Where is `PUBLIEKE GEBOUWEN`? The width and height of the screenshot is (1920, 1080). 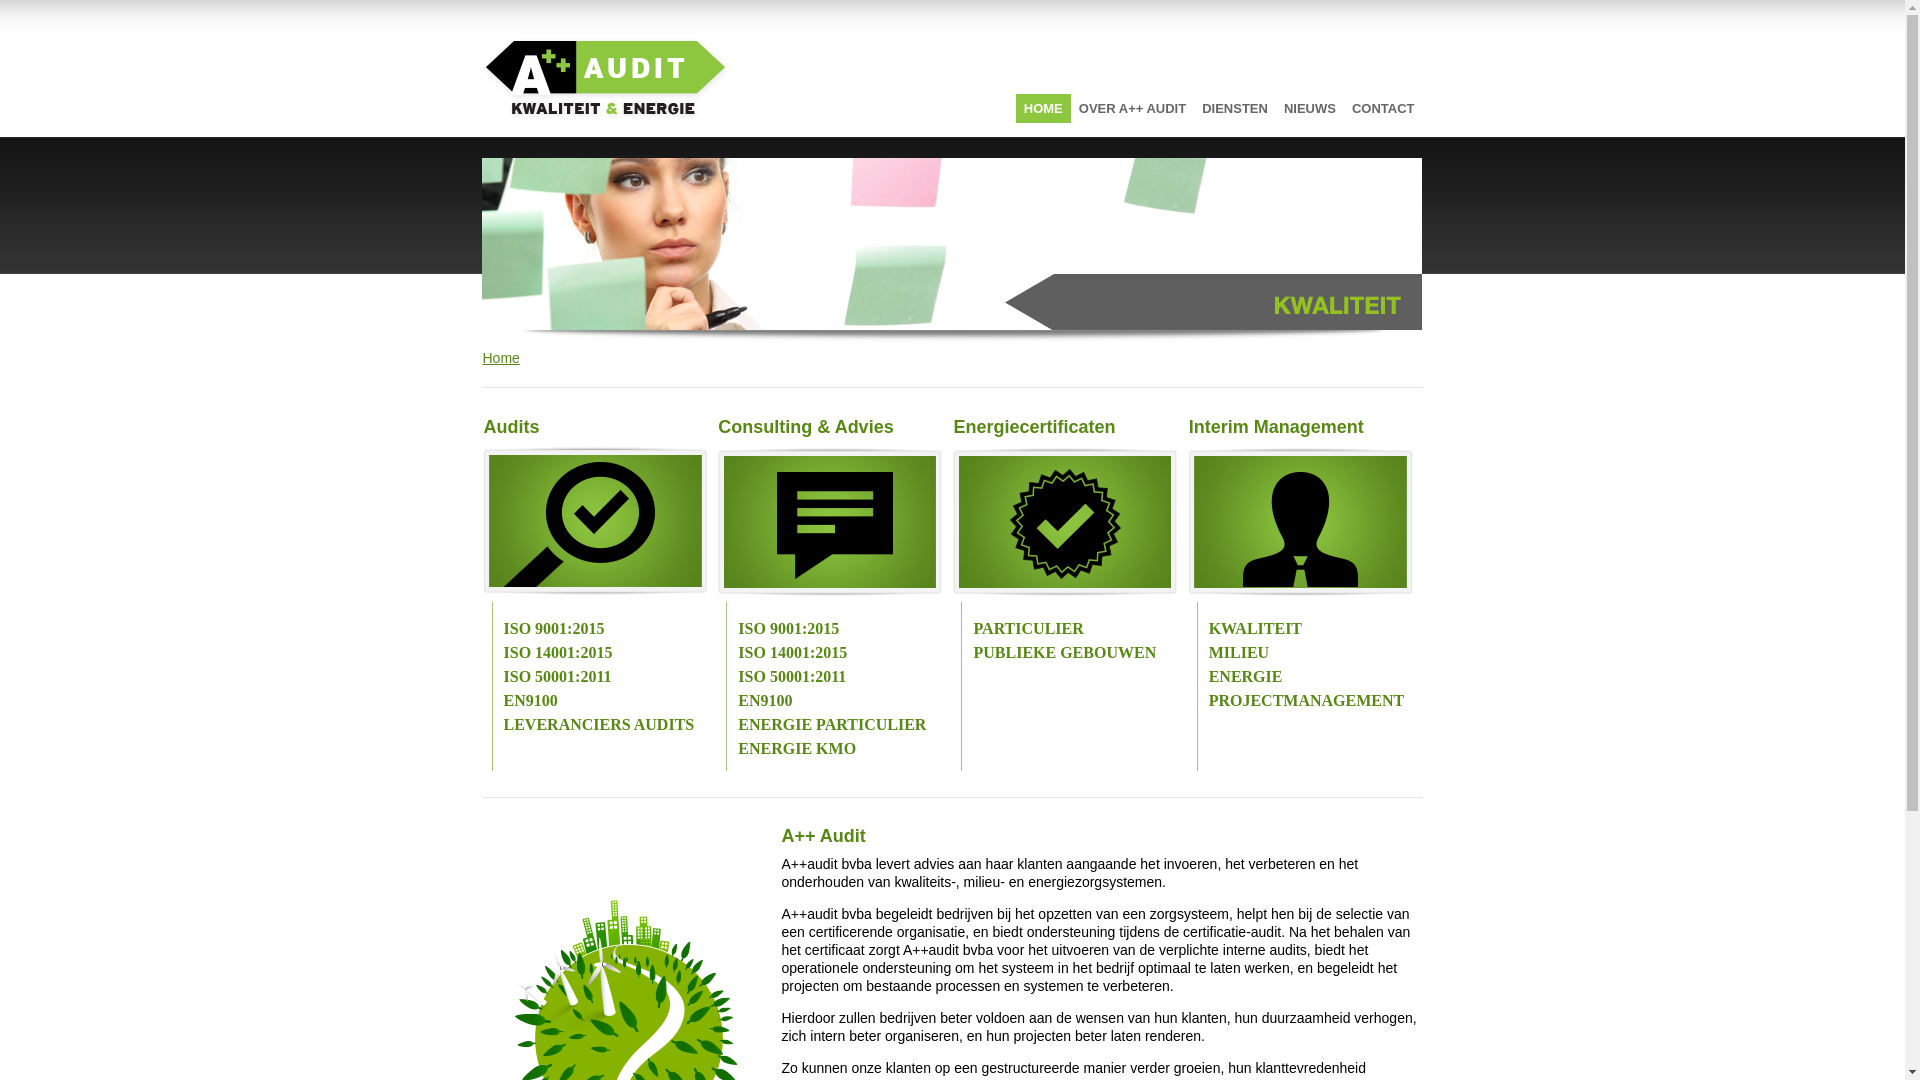 PUBLIEKE GEBOUWEN is located at coordinates (1064, 652).